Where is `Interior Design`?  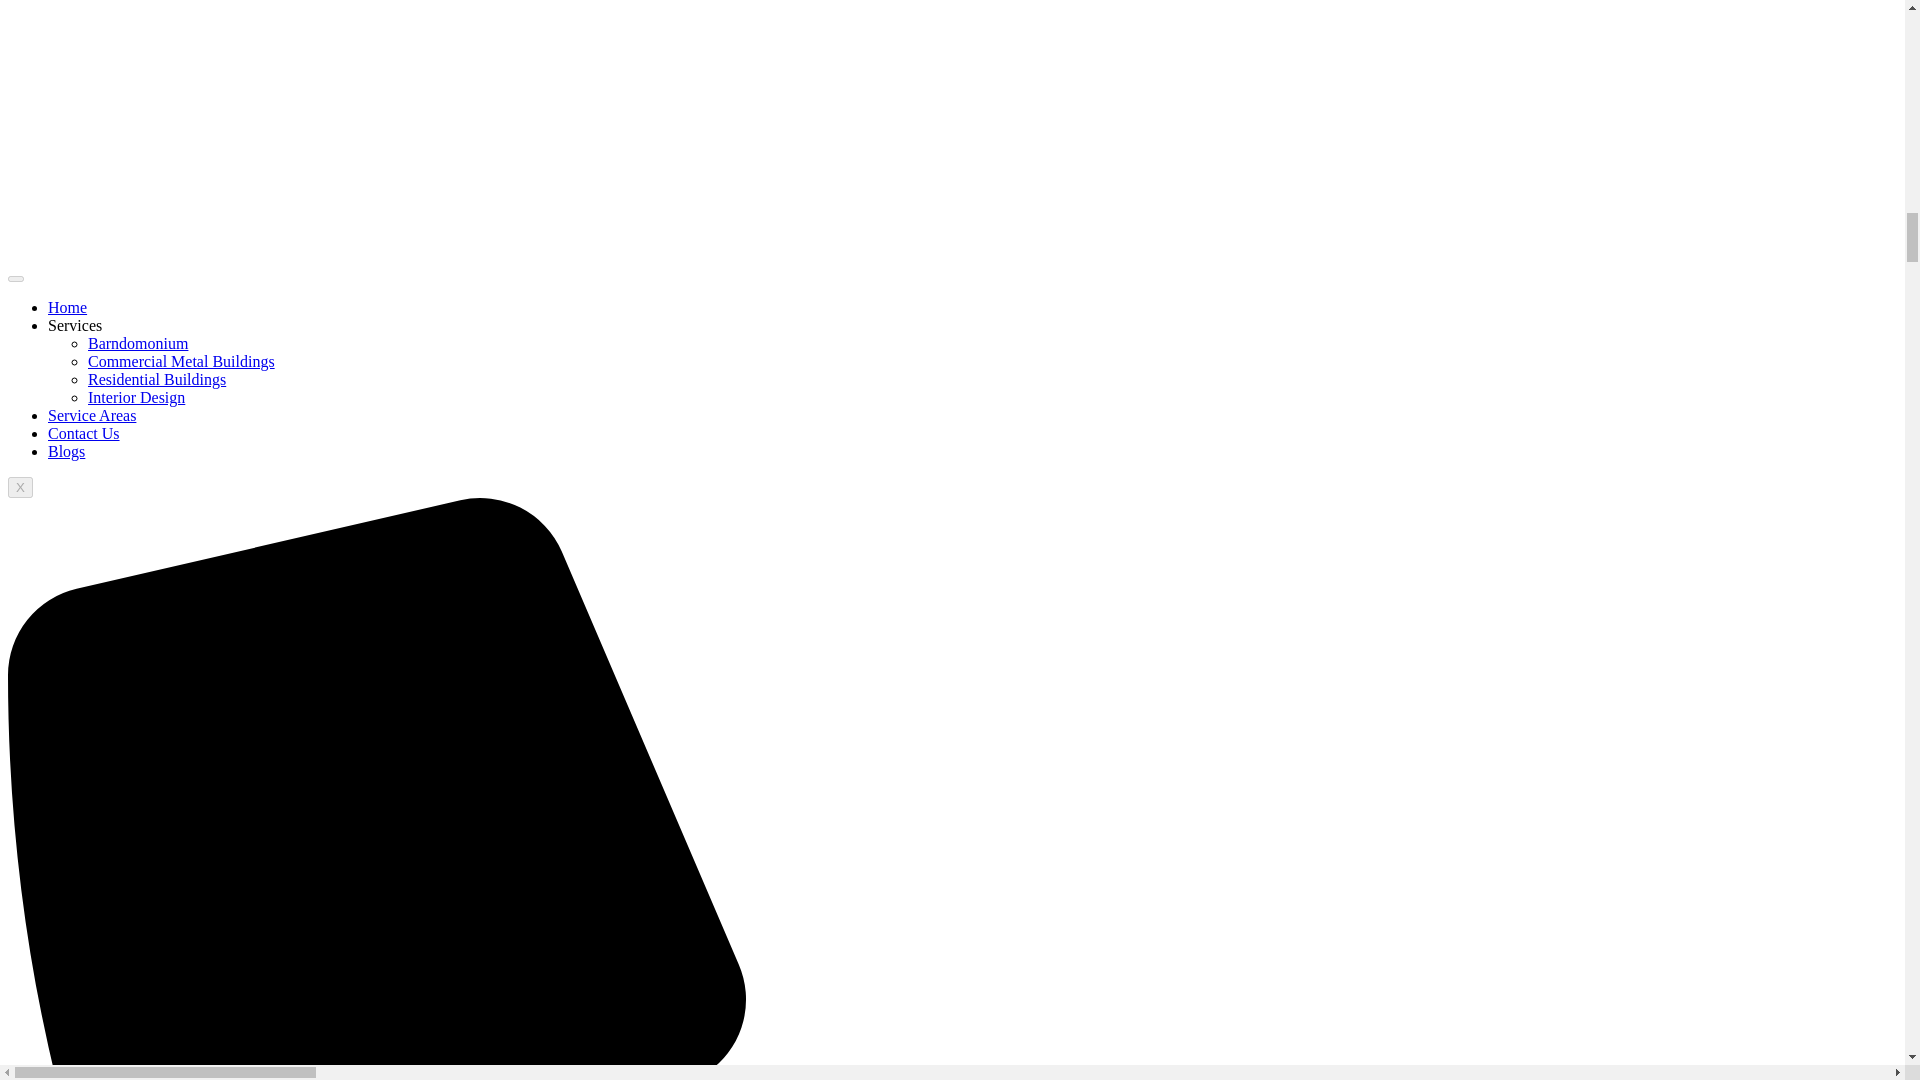
Interior Design is located at coordinates (136, 397).